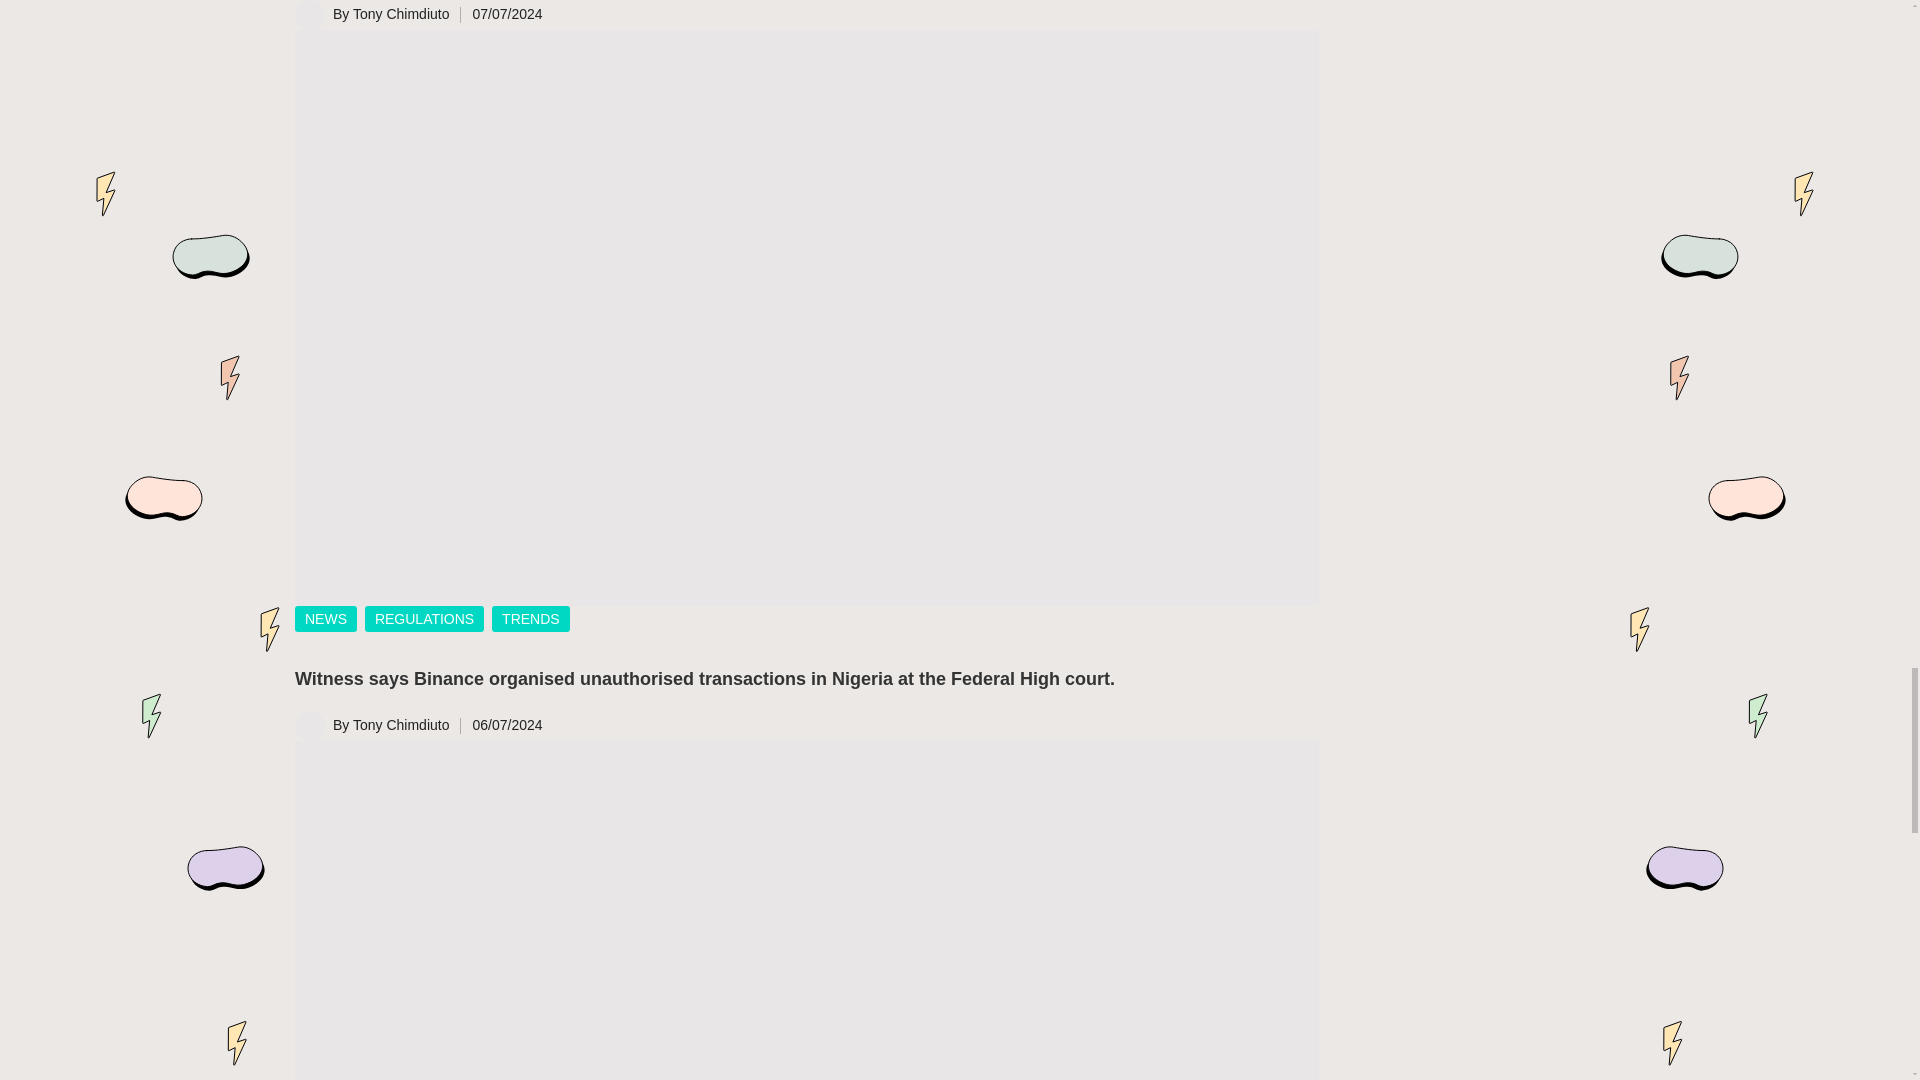 The height and width of the screenshot is (1080, 1920). What do you see at coordinates (401, 725) in the screenshot?
I see `View all posts by Tony Chimdiuto` at bounding box center [401, 725].